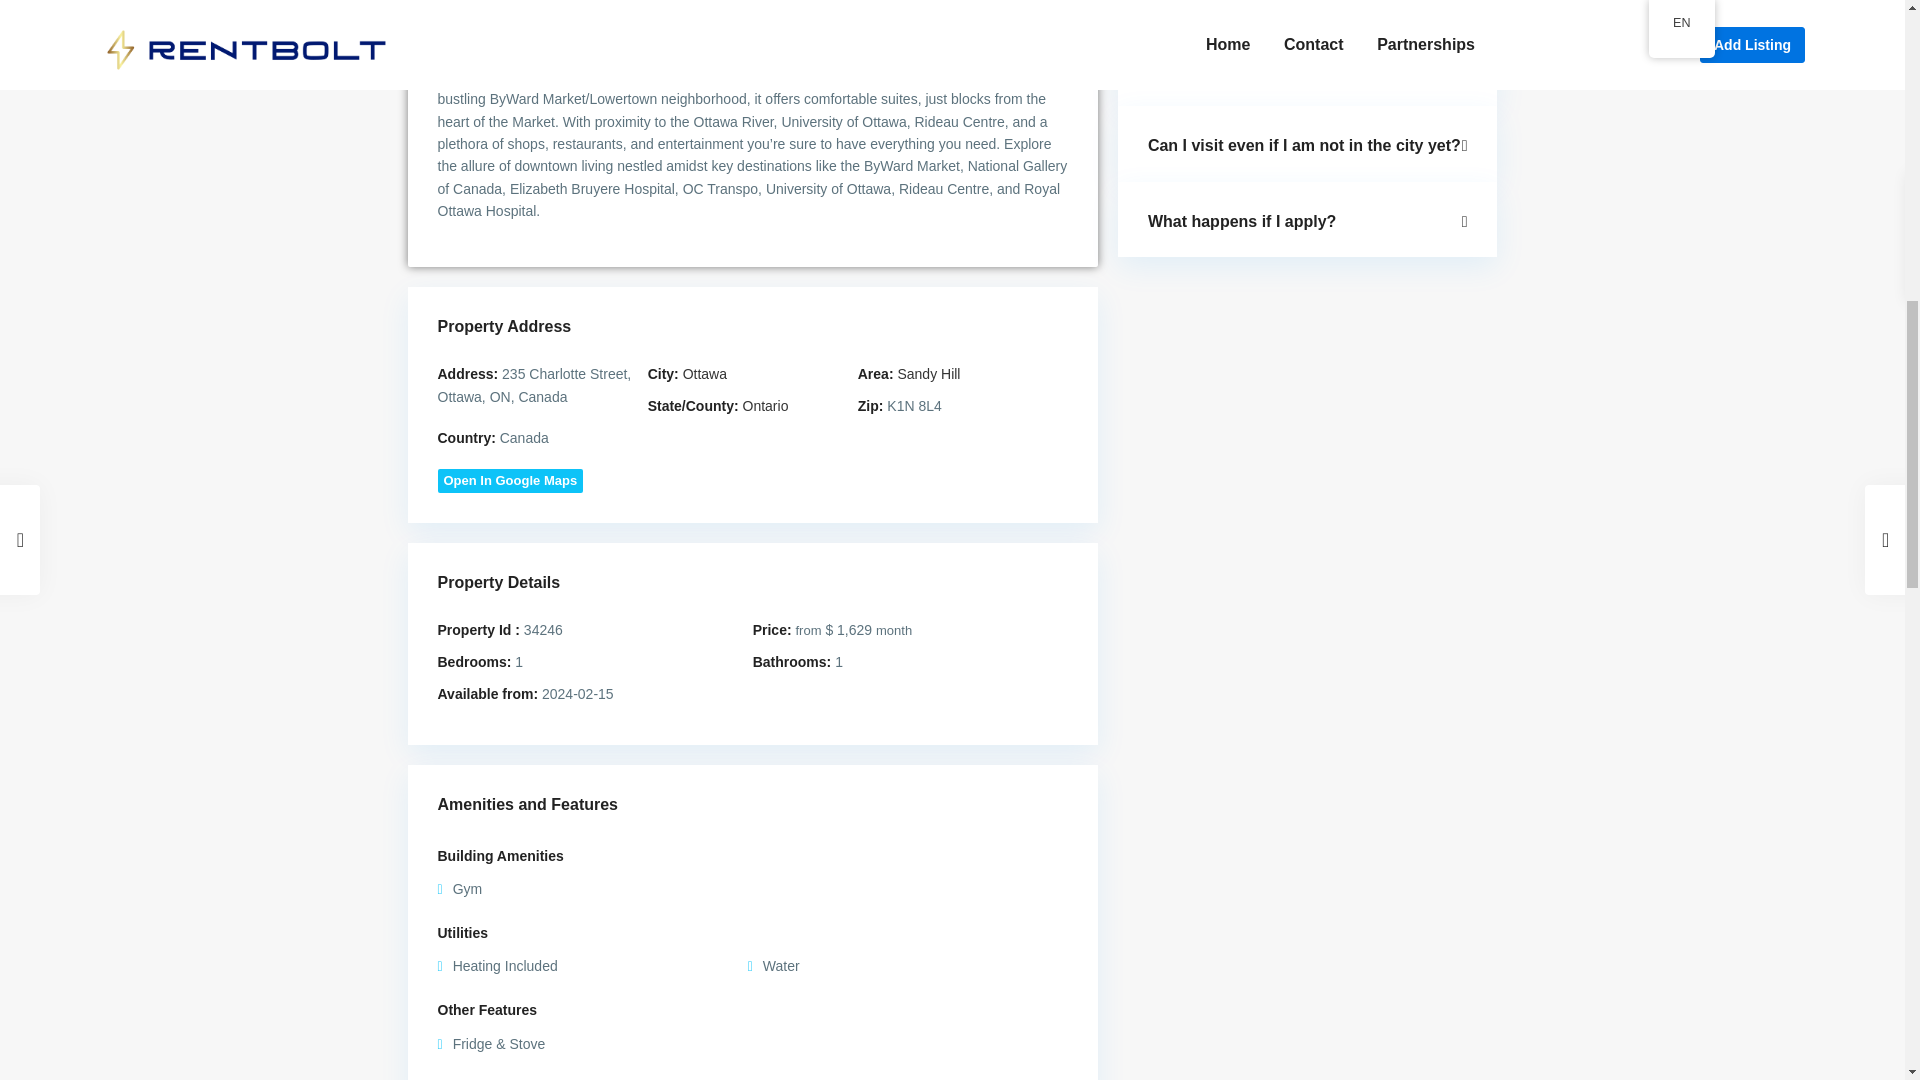 This screenshot has width=1920, height=1080. Describe the element at coordinates (705, 374) in the screenshot. I see `Ottawa` at that location.